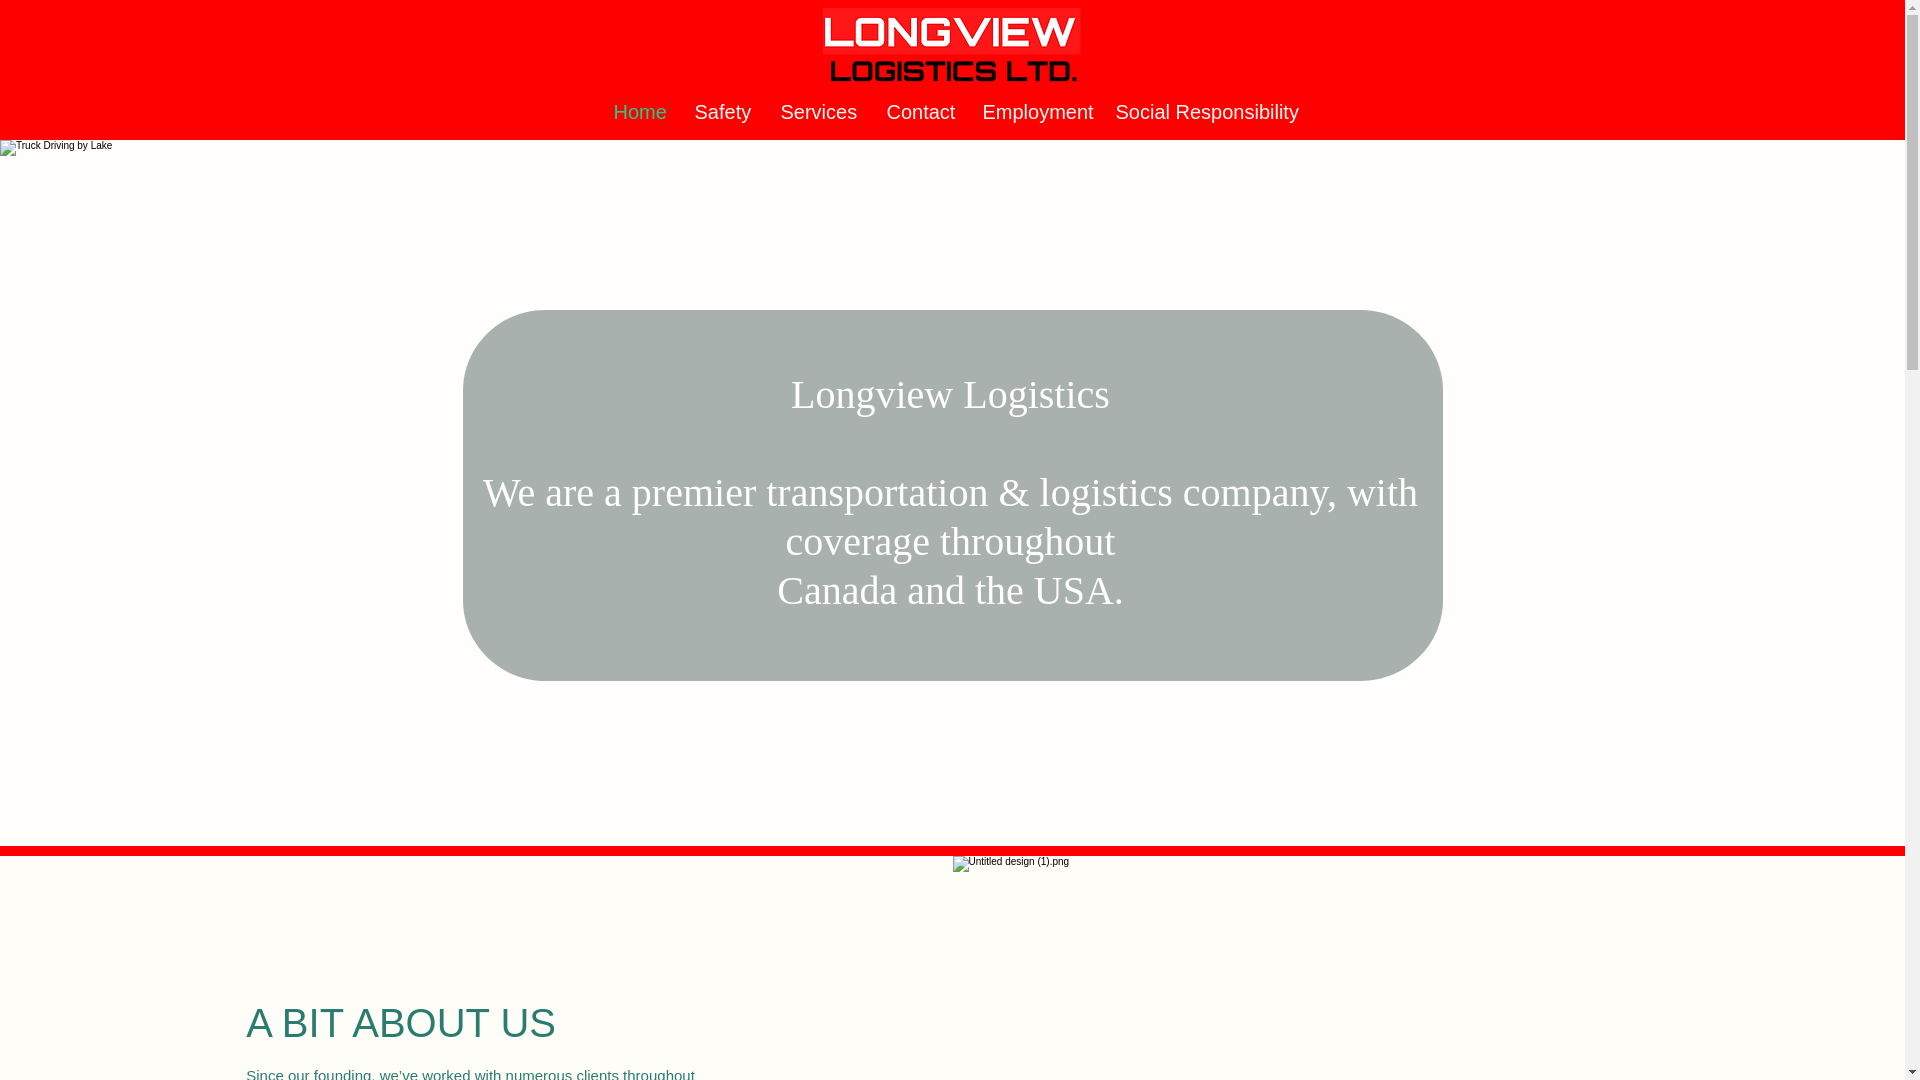  I want to click on Home, so click(638, 112).